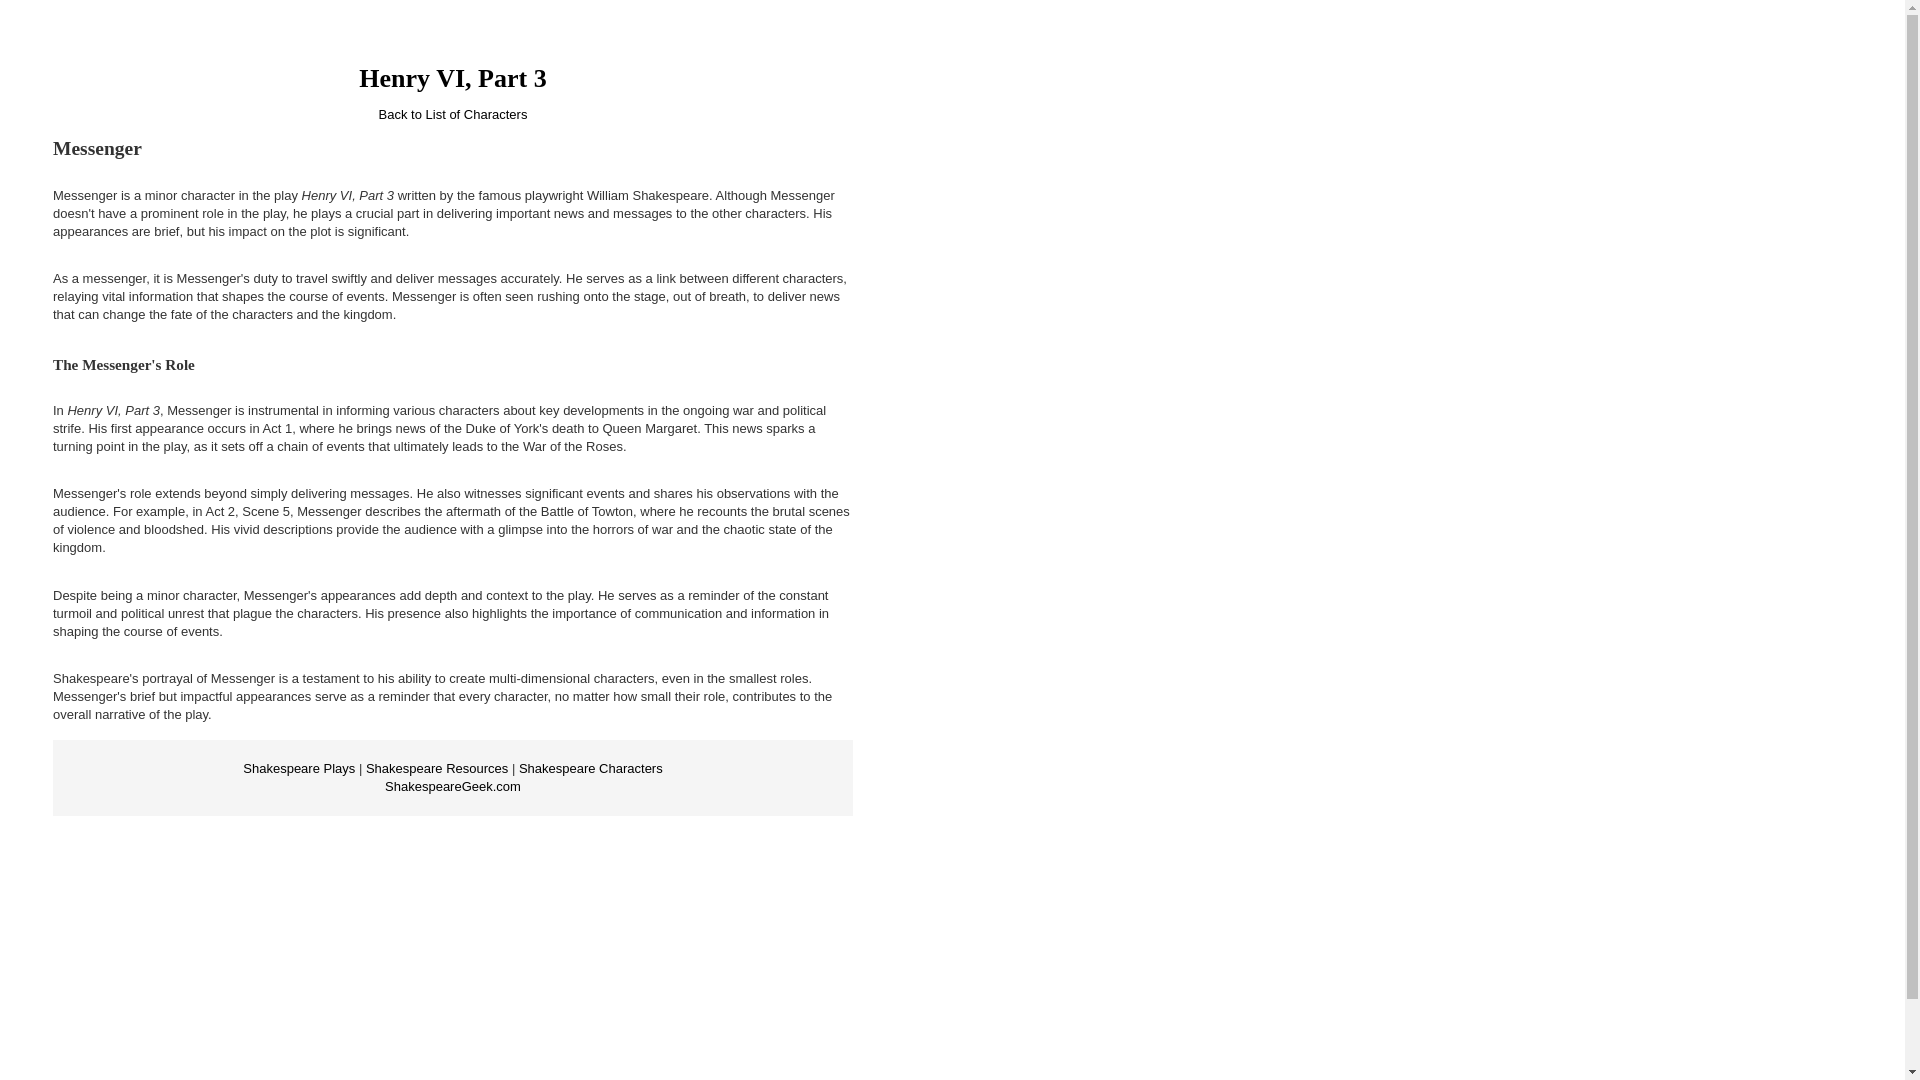 The width and height of the screenshot is (1920, 1080). What do you see at coordinates (452, 78) in the screenshot?
I see `Henry VI, Part 3` at bounding box center [452, 78].